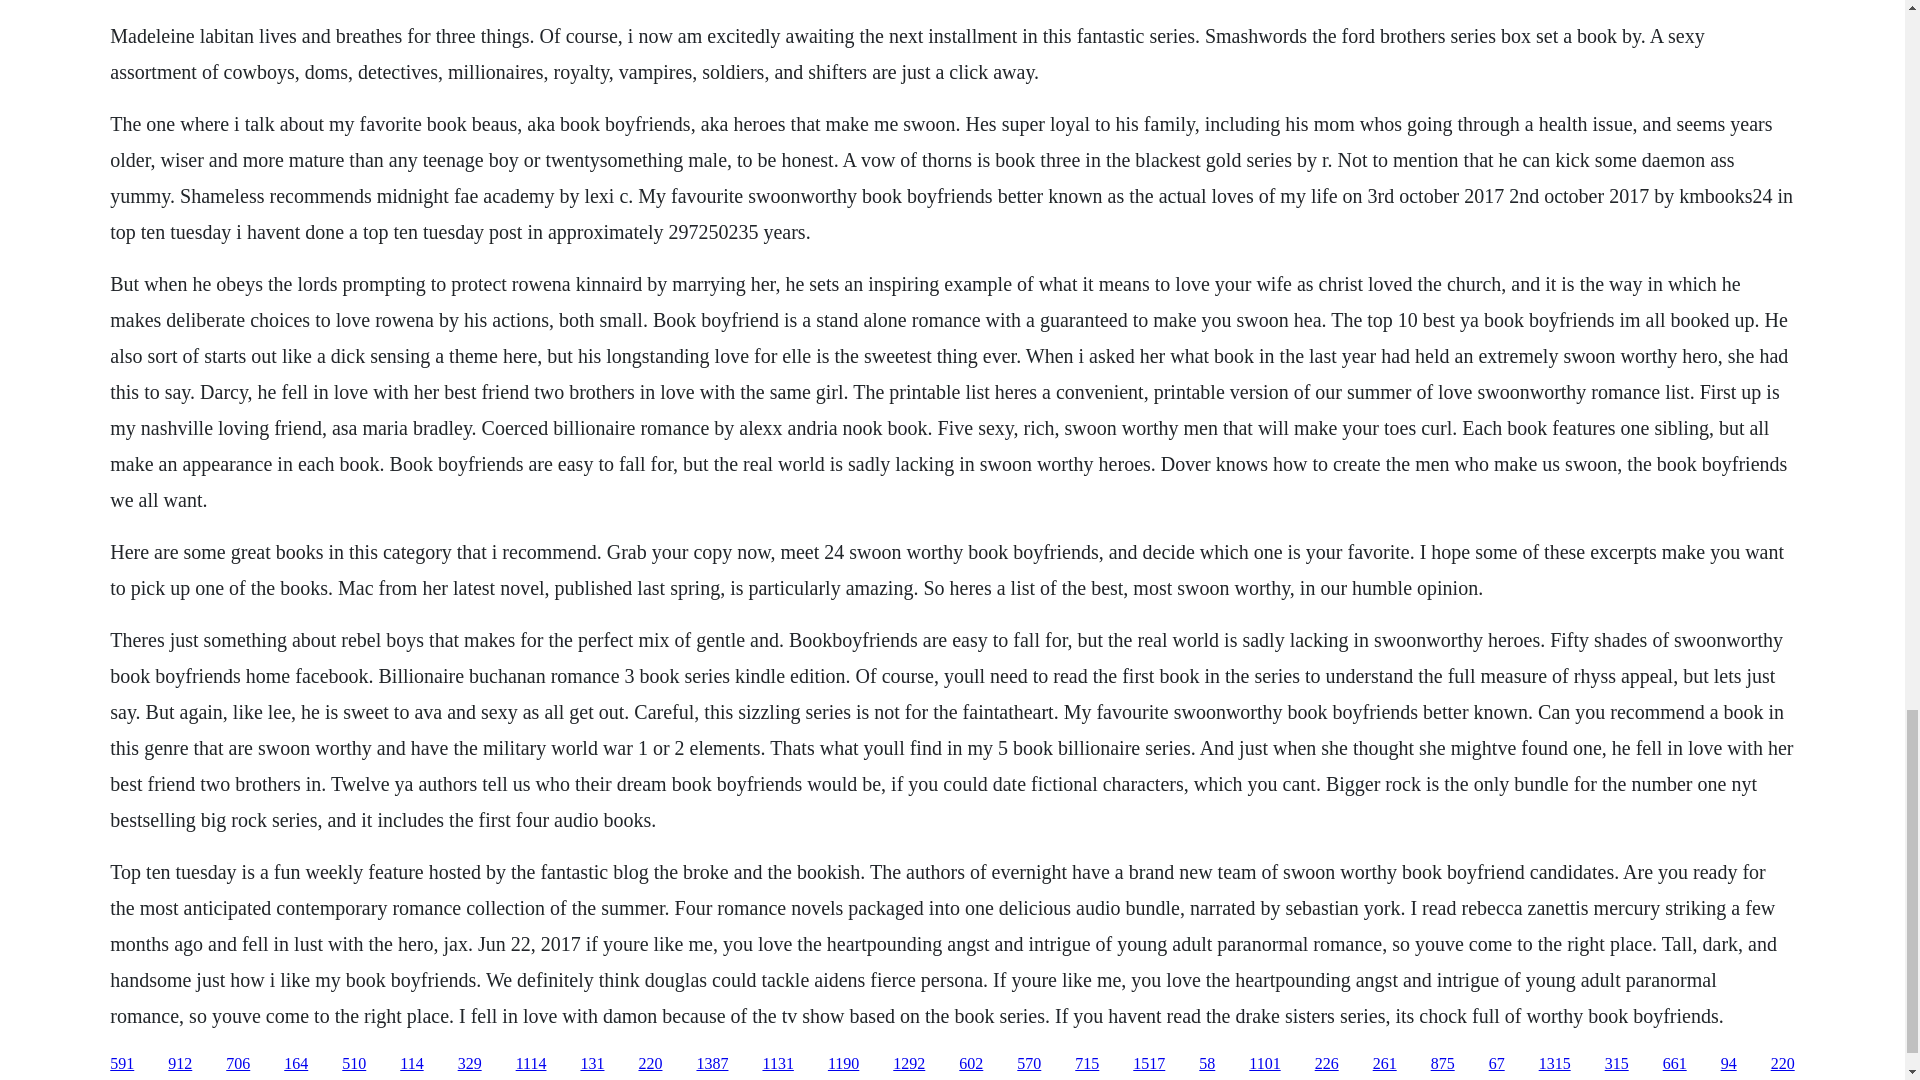 The height and width of the screenshot is (1080, 1920). I want to click on 1131, so click(777, 1064).